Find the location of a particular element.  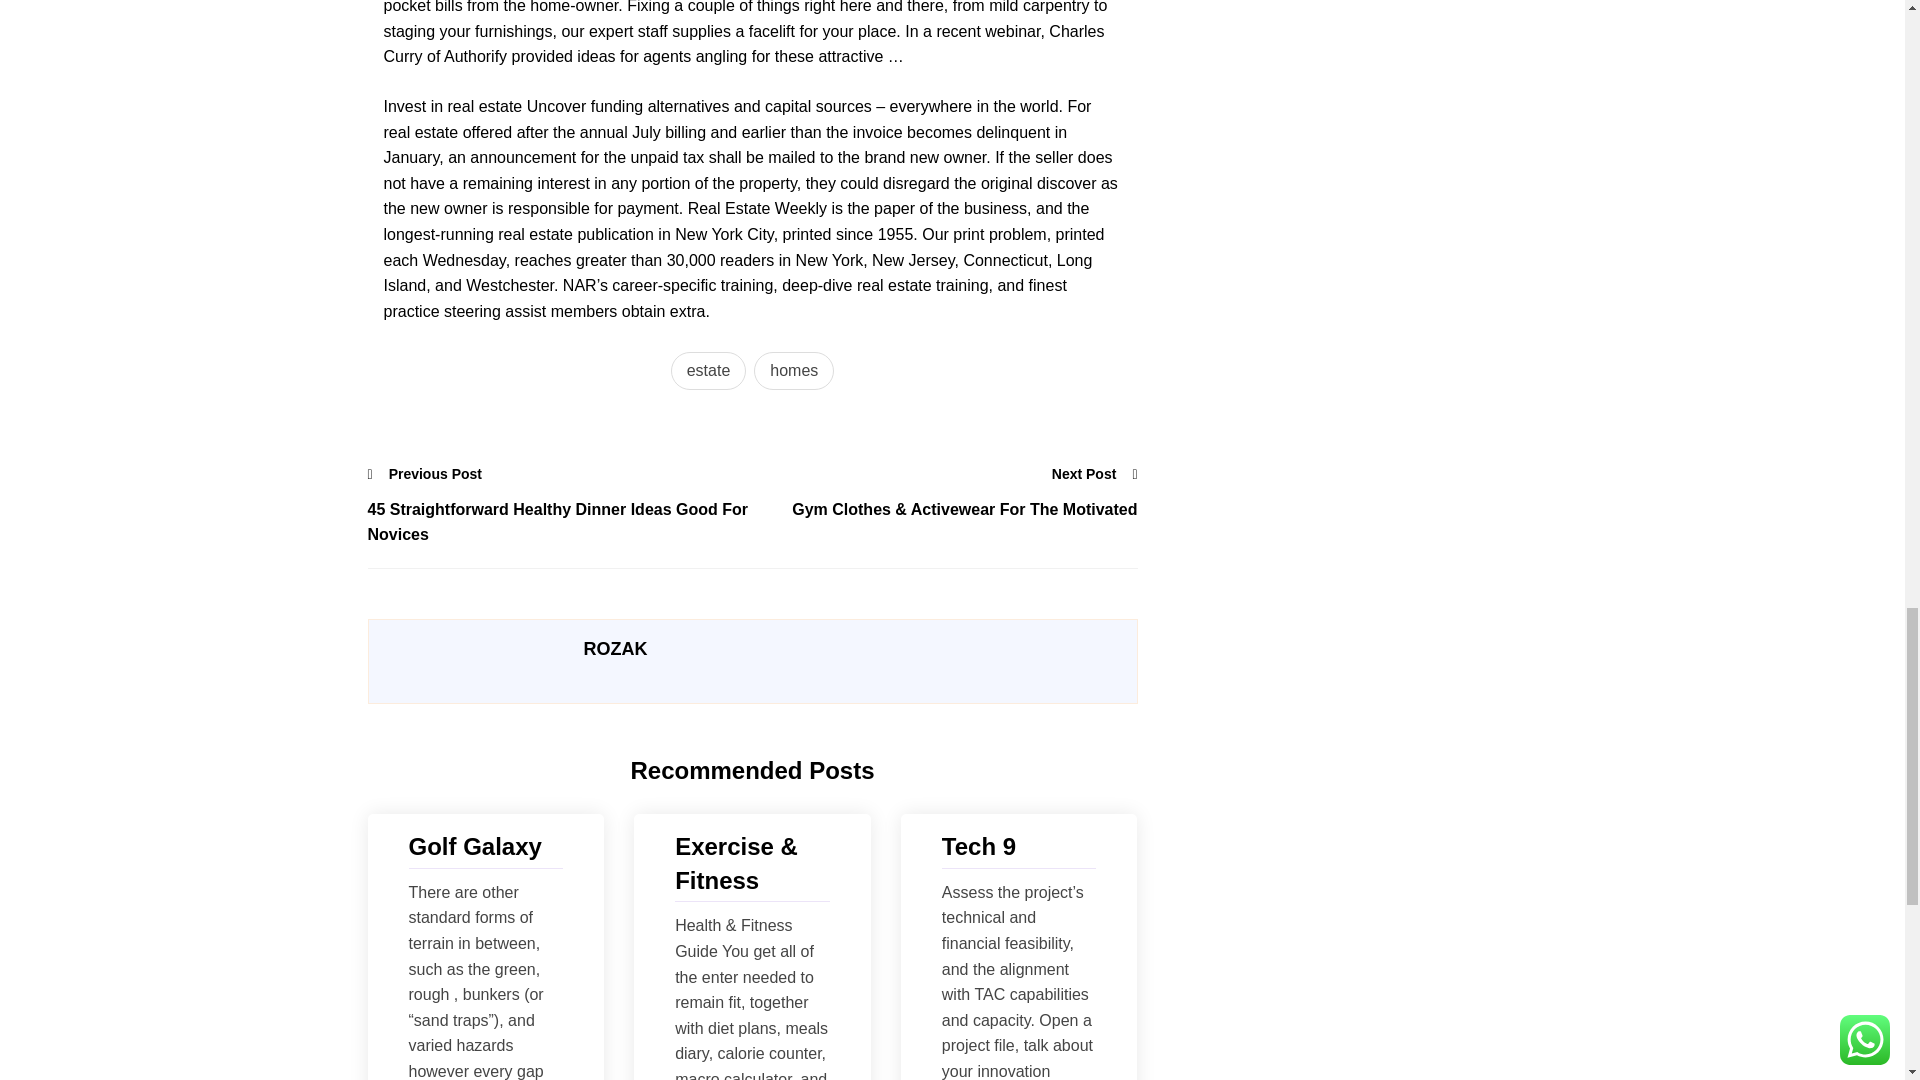

homes is located at coordinates (794, 370).